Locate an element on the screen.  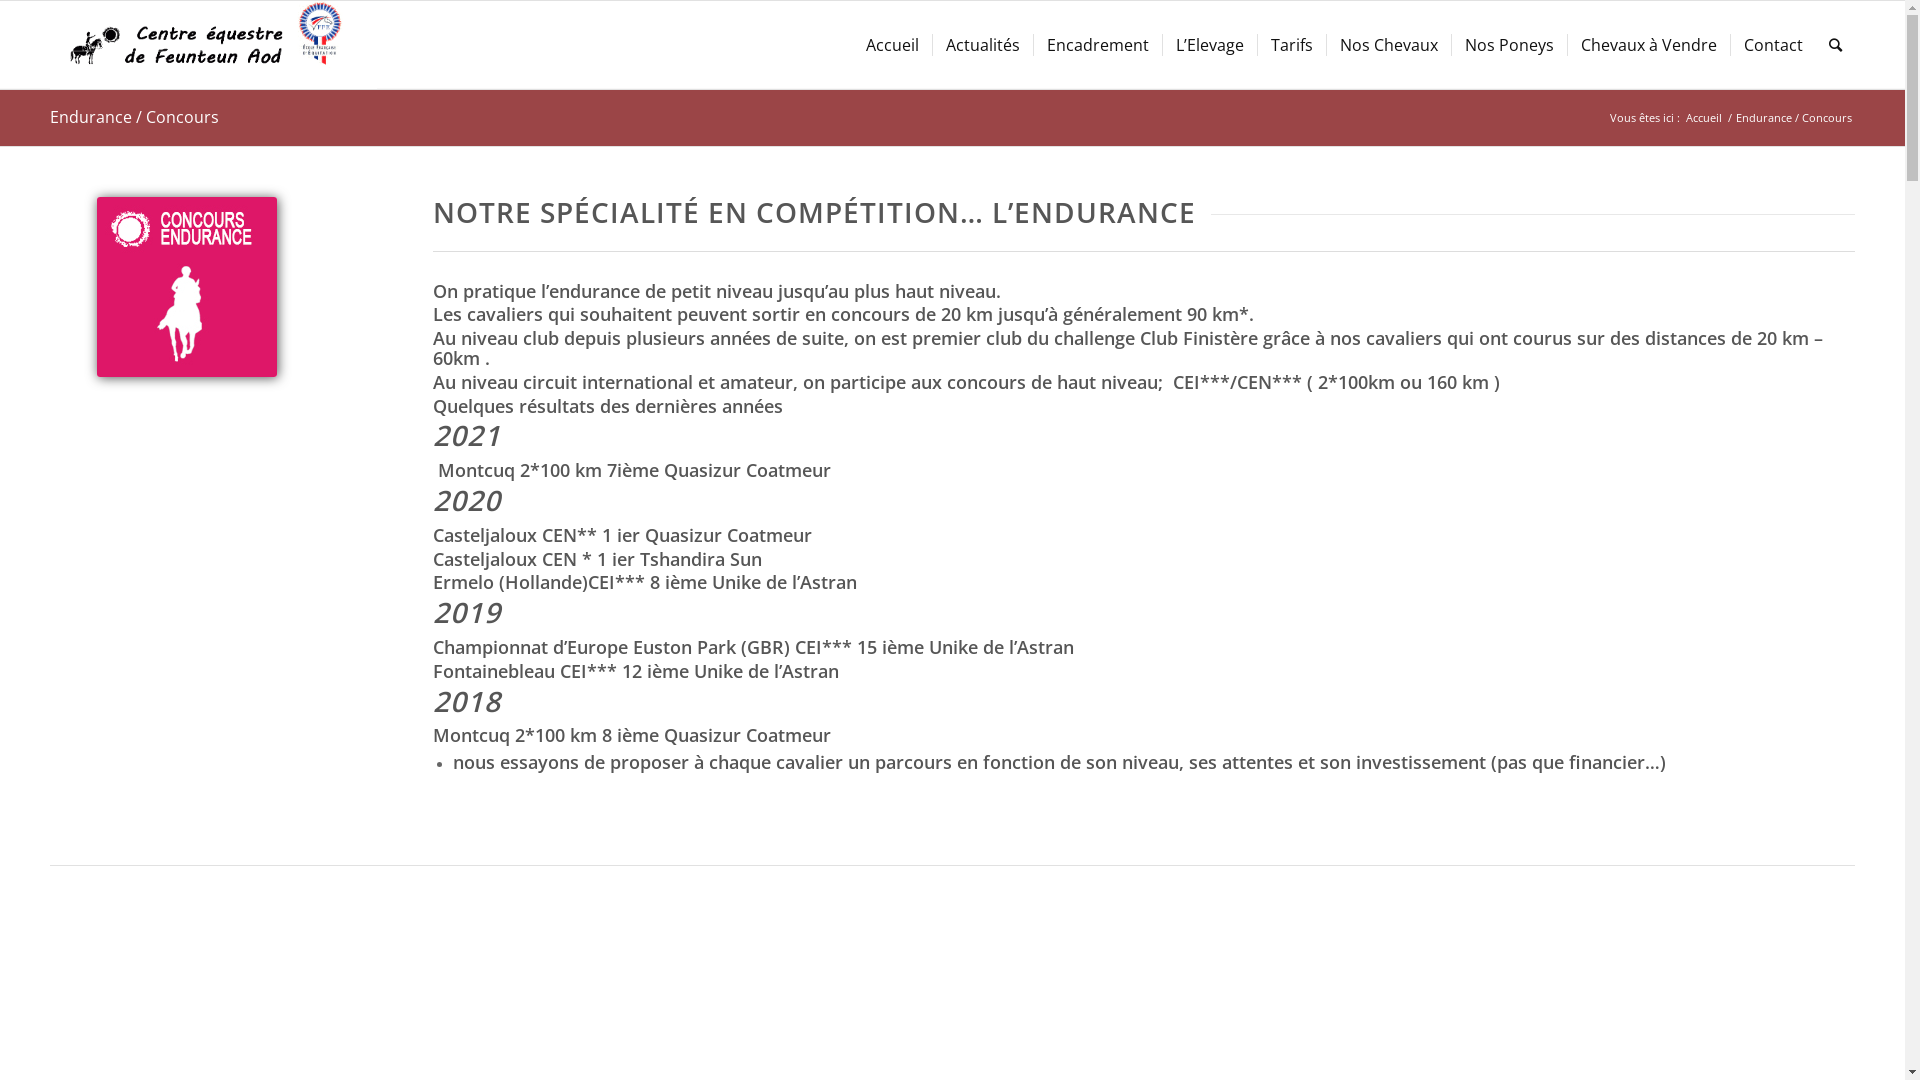
Nos Poneys is located at coordinates (1509, 45).